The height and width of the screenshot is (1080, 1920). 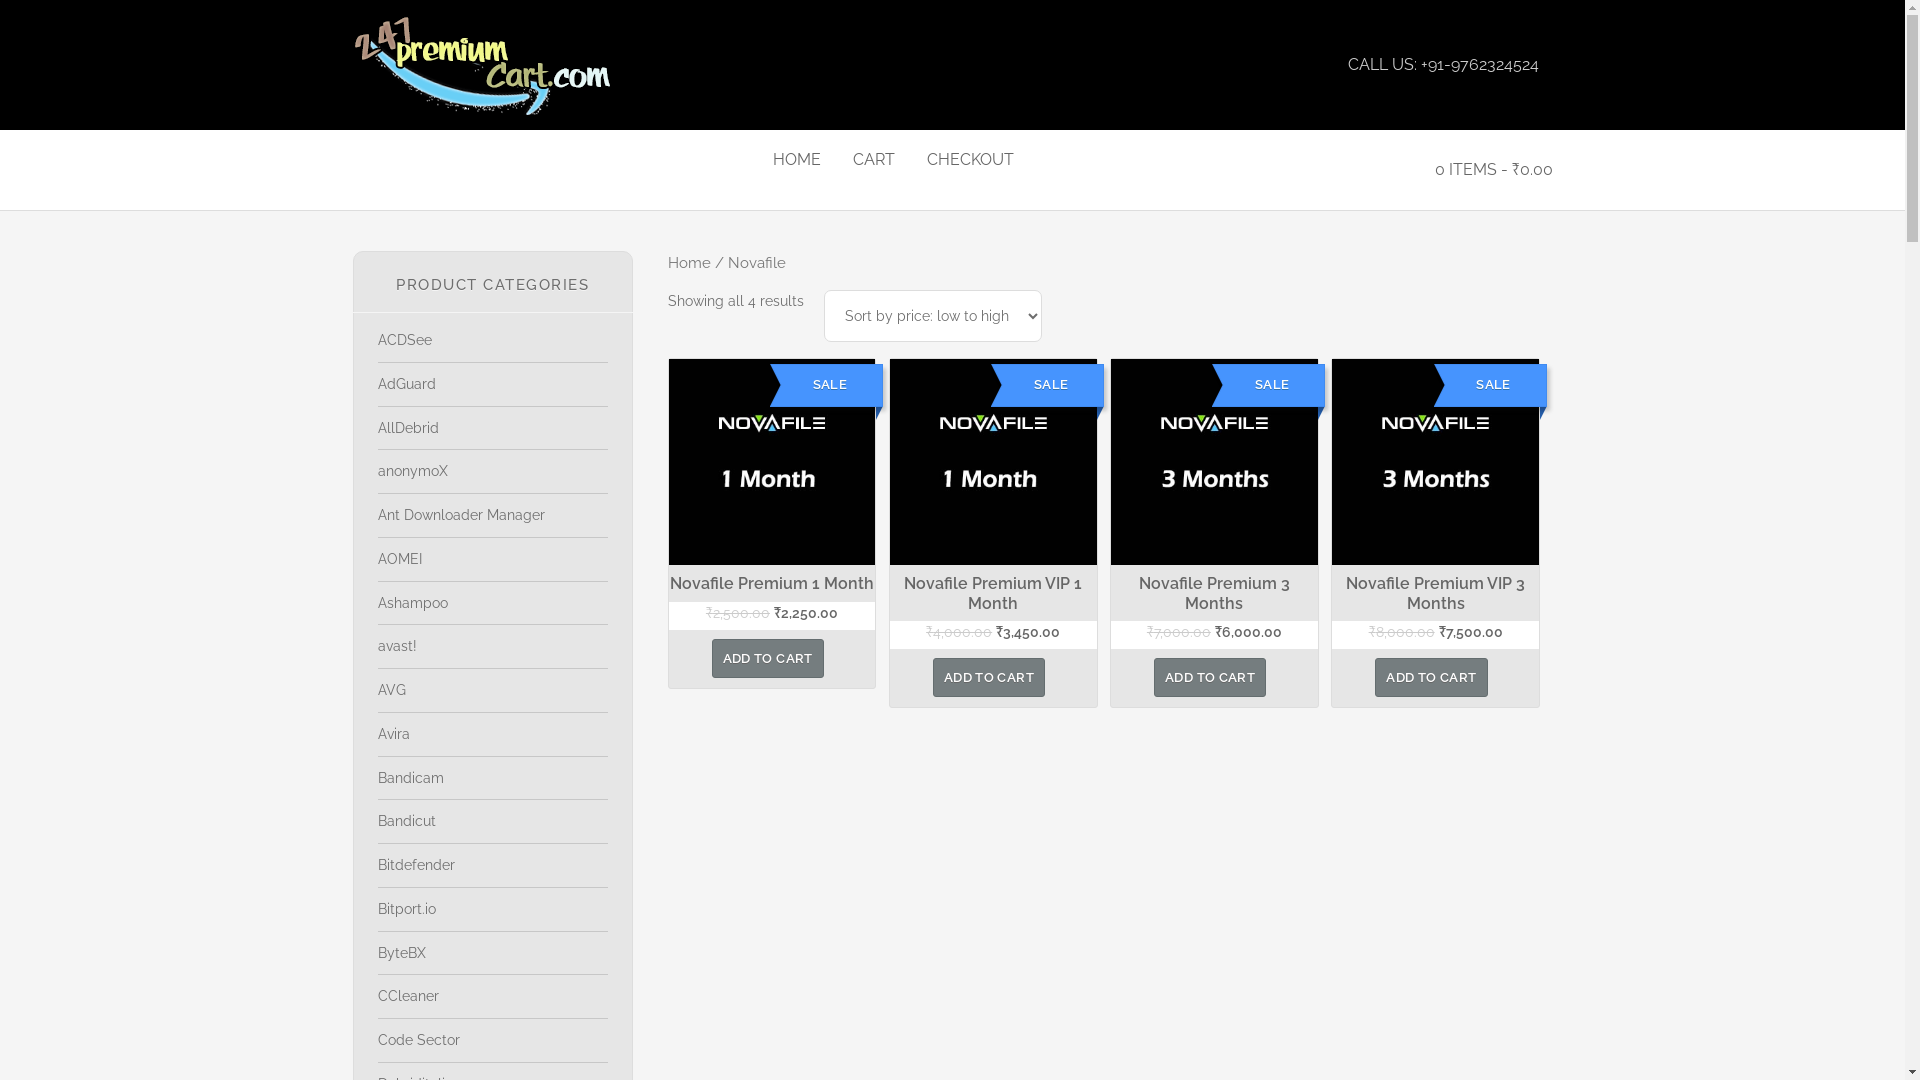 I want to click on HOME, so click(x=797, y=160).